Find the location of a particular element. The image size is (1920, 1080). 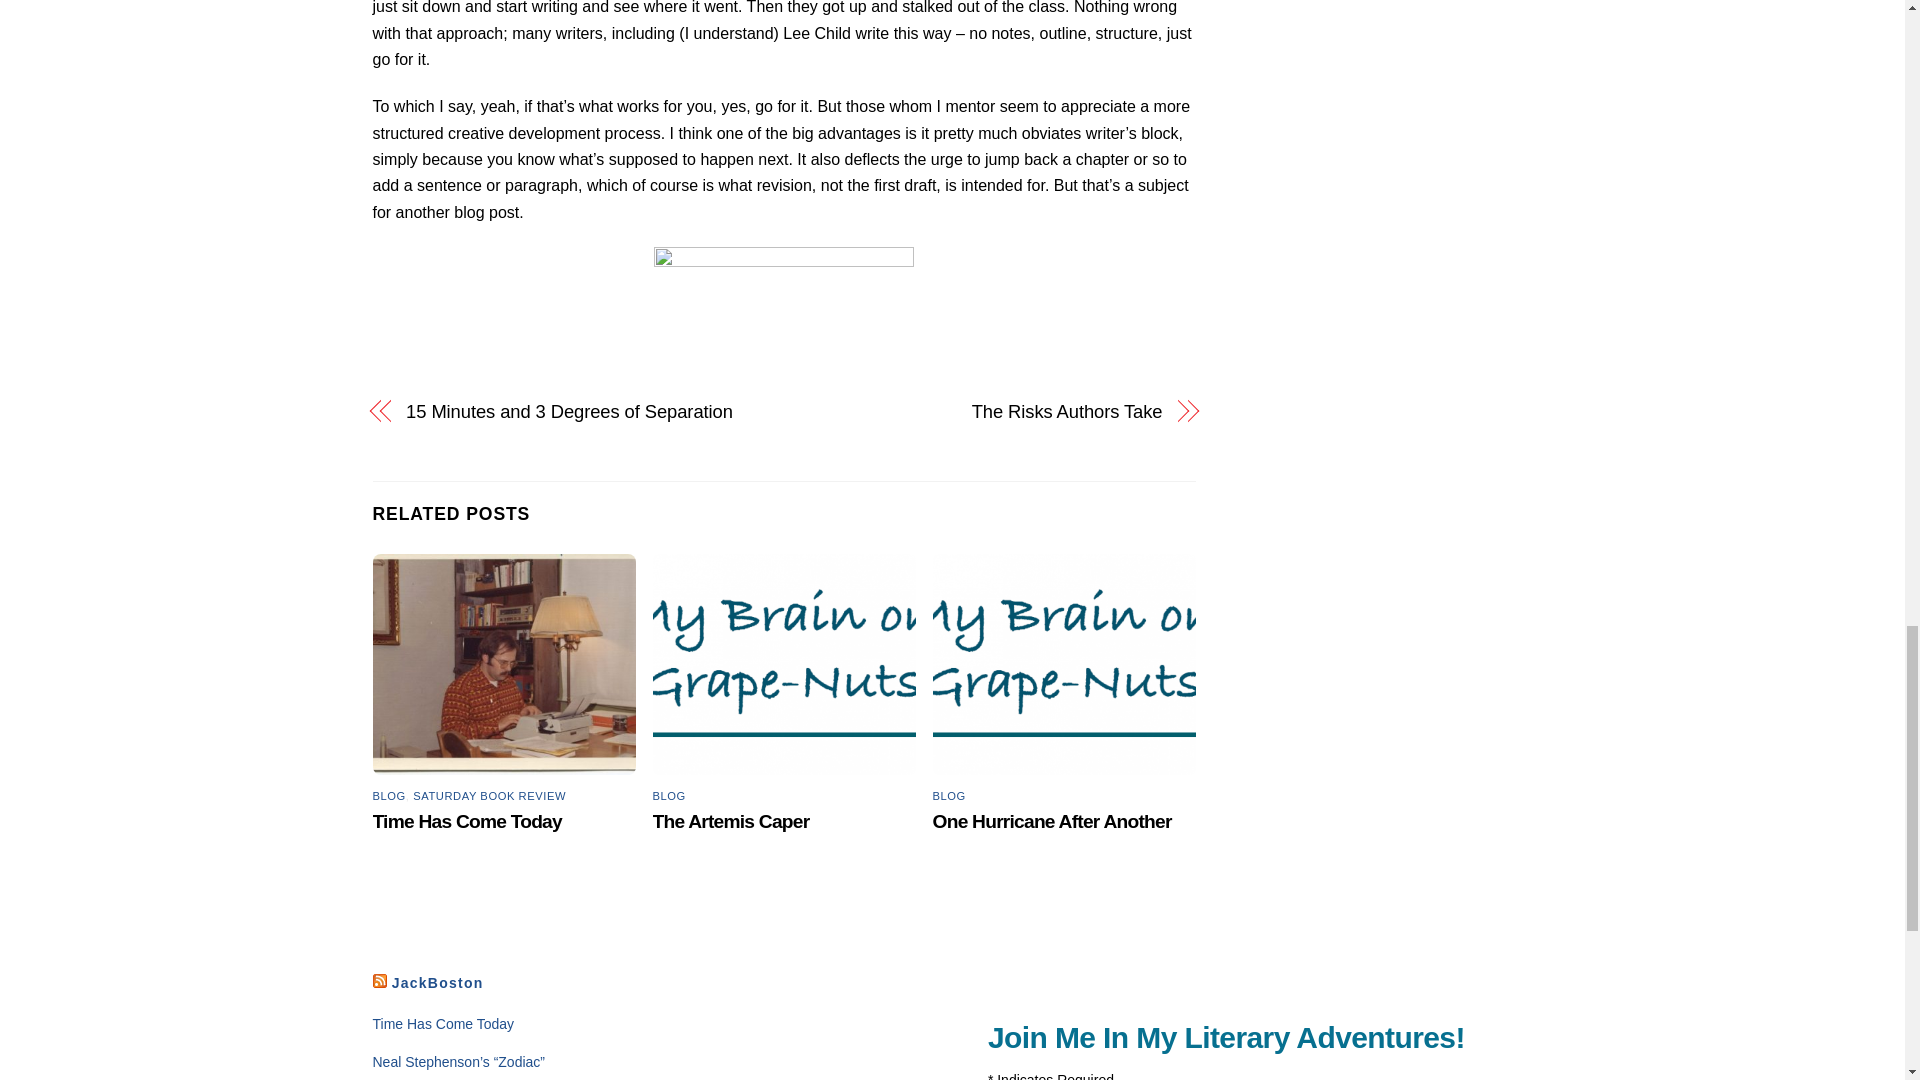

Time Has Come Today is located at coordinates (443, 1024).